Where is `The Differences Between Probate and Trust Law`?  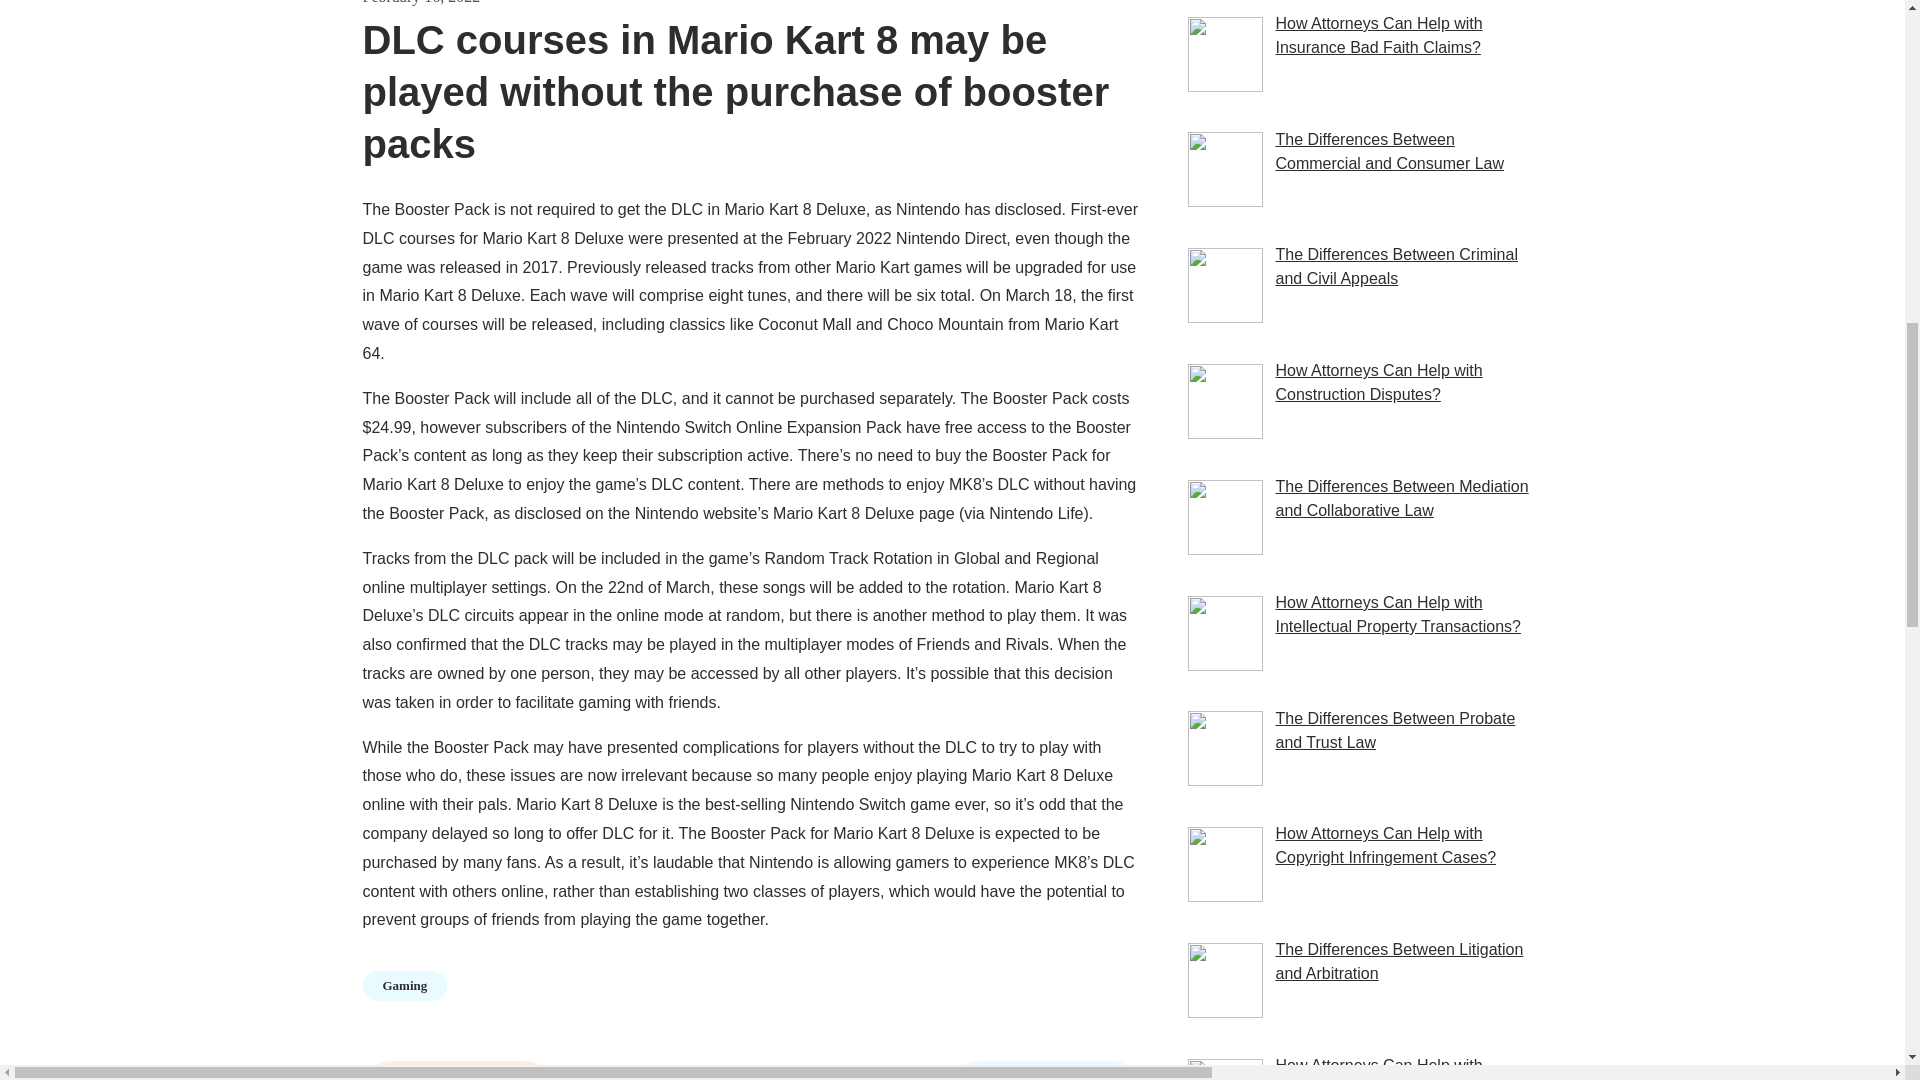
The Differences Between Probate and Trust Law is located at coordinates (1394, 730).